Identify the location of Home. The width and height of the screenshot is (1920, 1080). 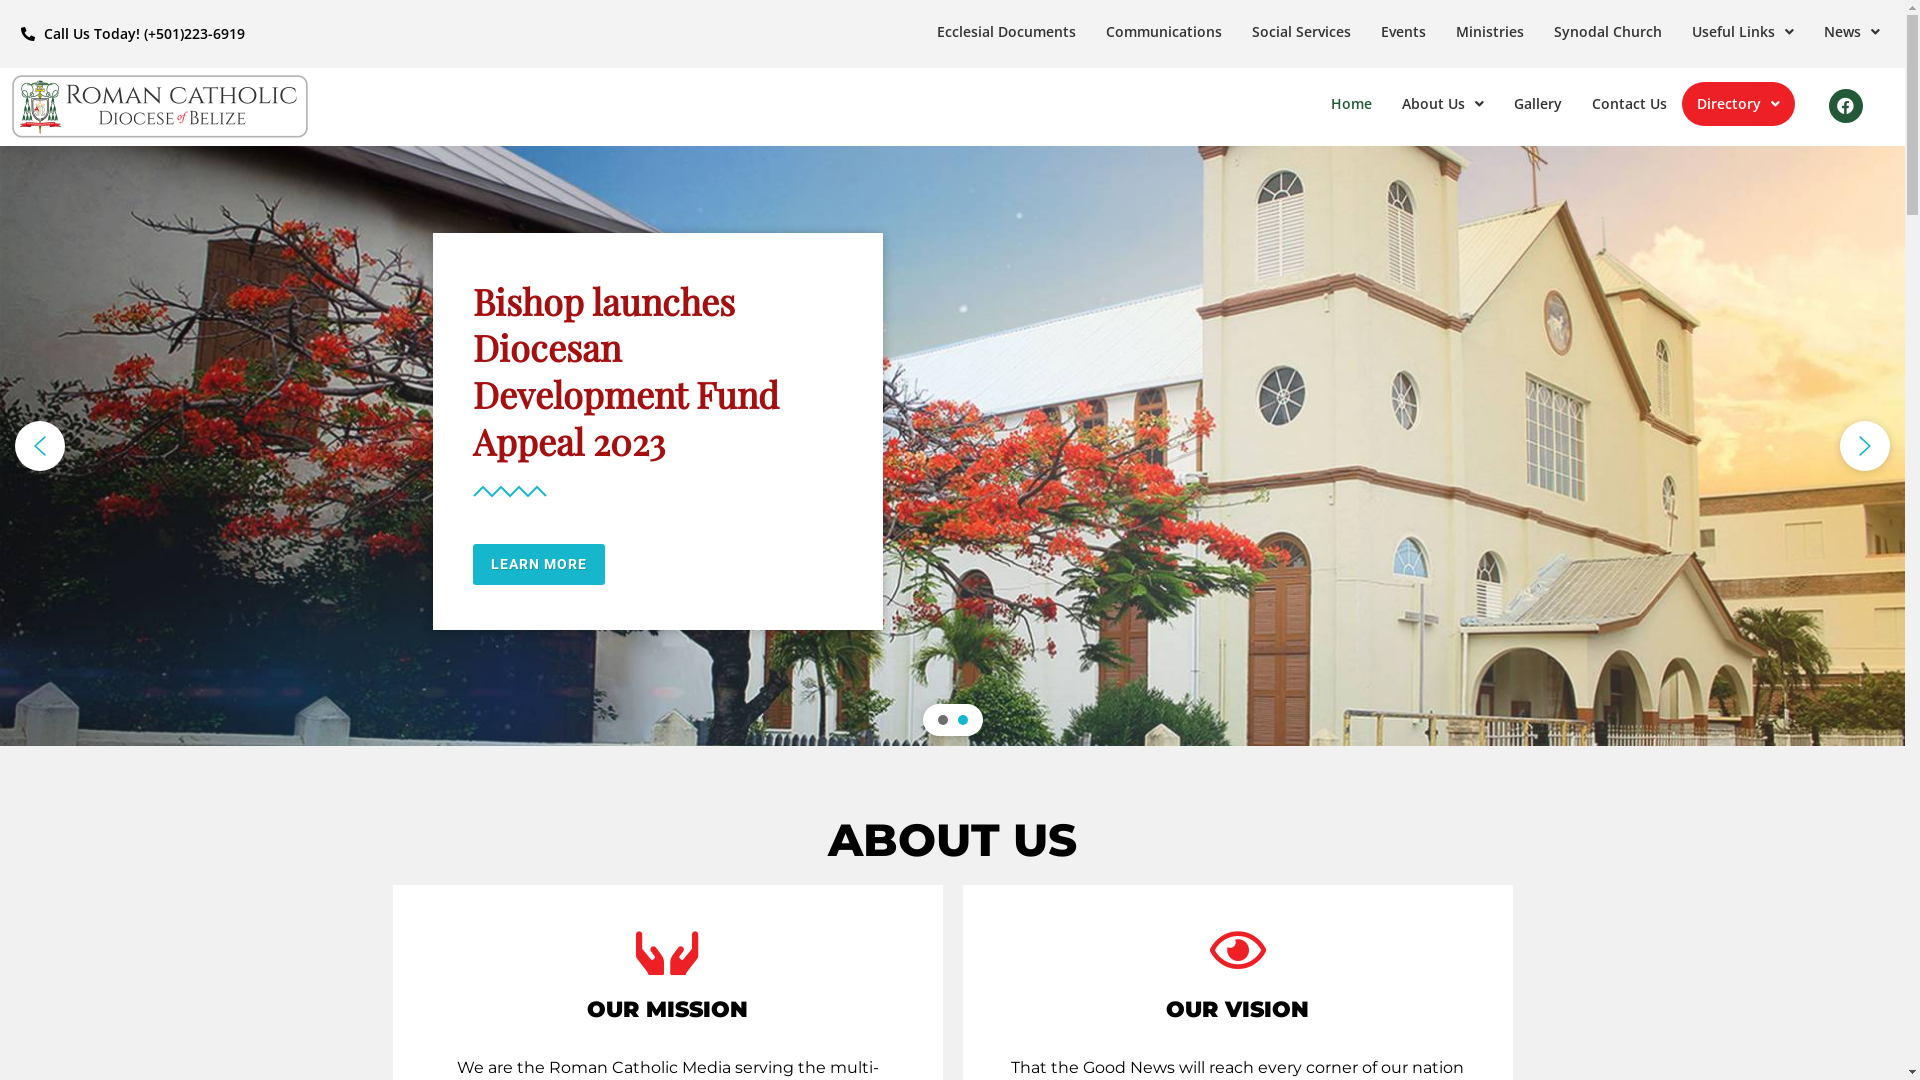
(1352, 104).